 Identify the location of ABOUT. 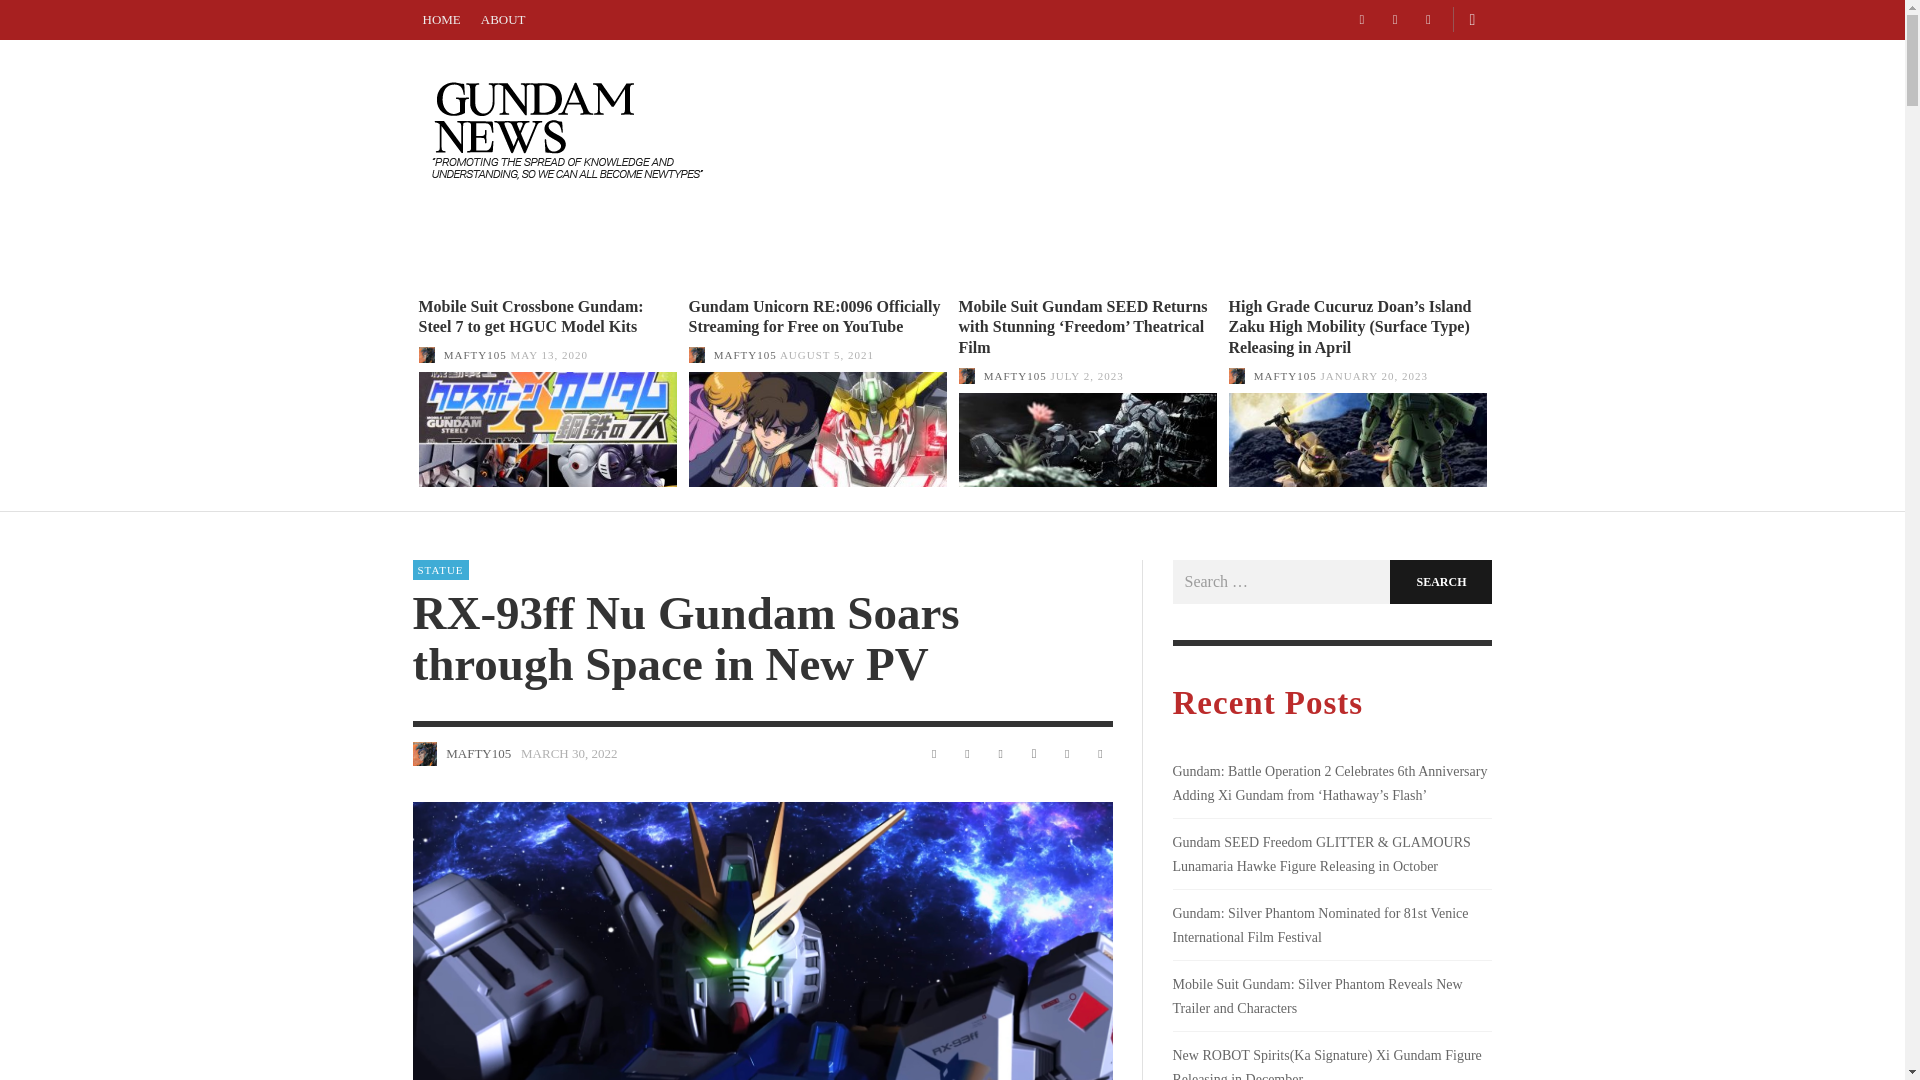
(991, 248).